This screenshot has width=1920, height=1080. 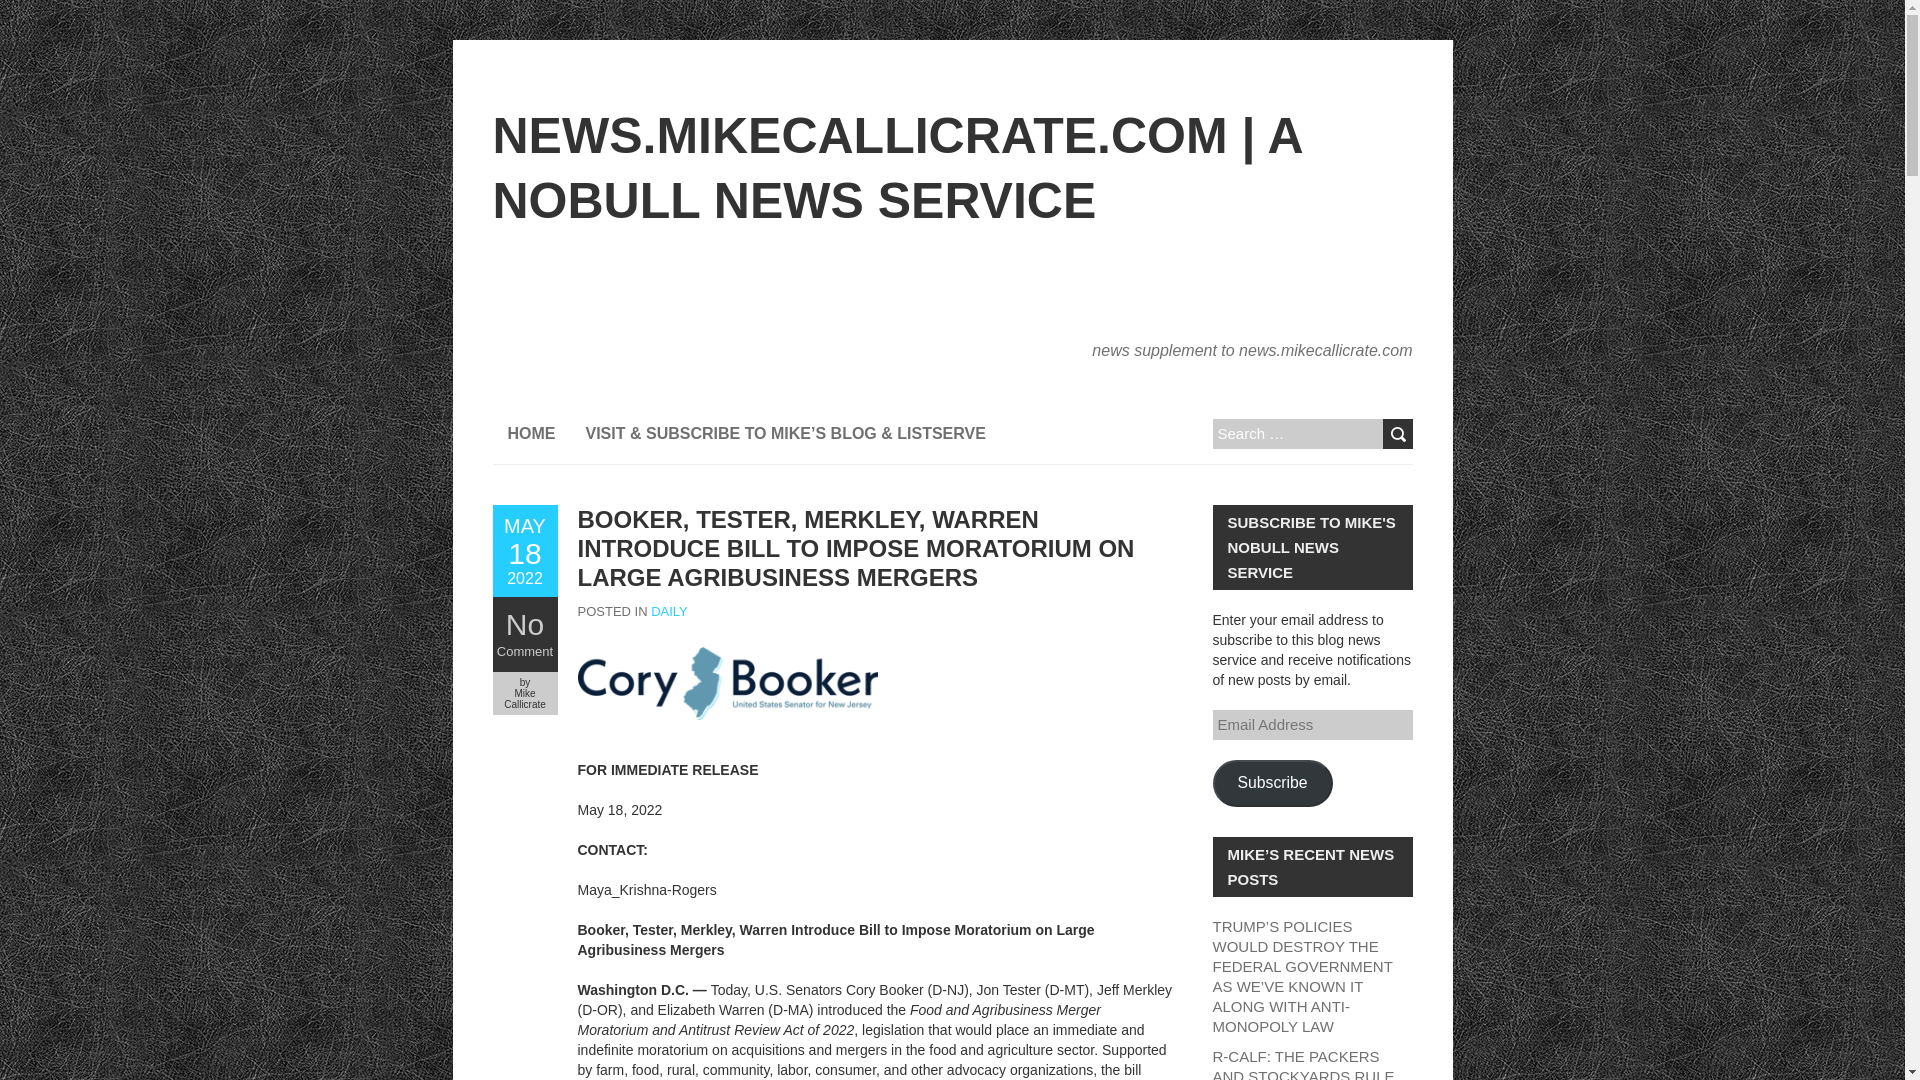 I want to click on Search, so click(x=1396, y=434).